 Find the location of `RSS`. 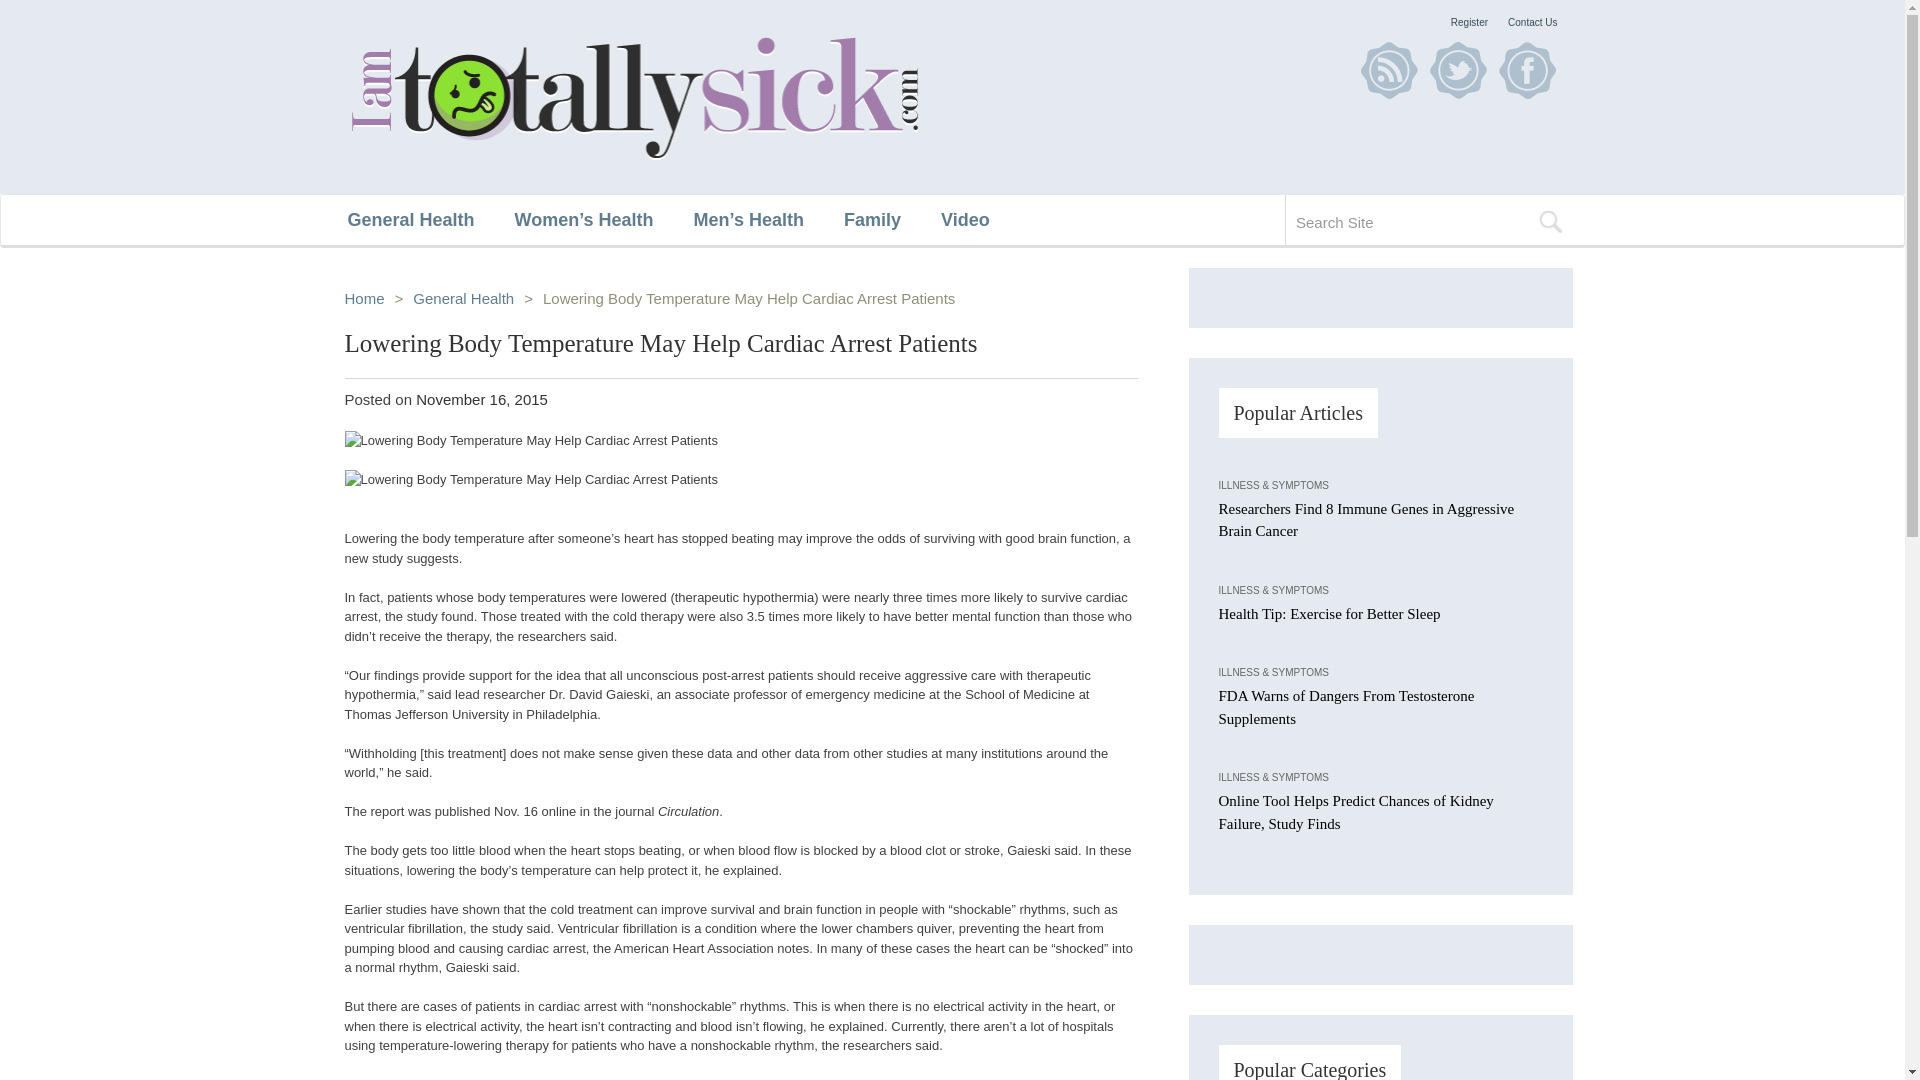

RSS is located at coordinates (1388, 70).